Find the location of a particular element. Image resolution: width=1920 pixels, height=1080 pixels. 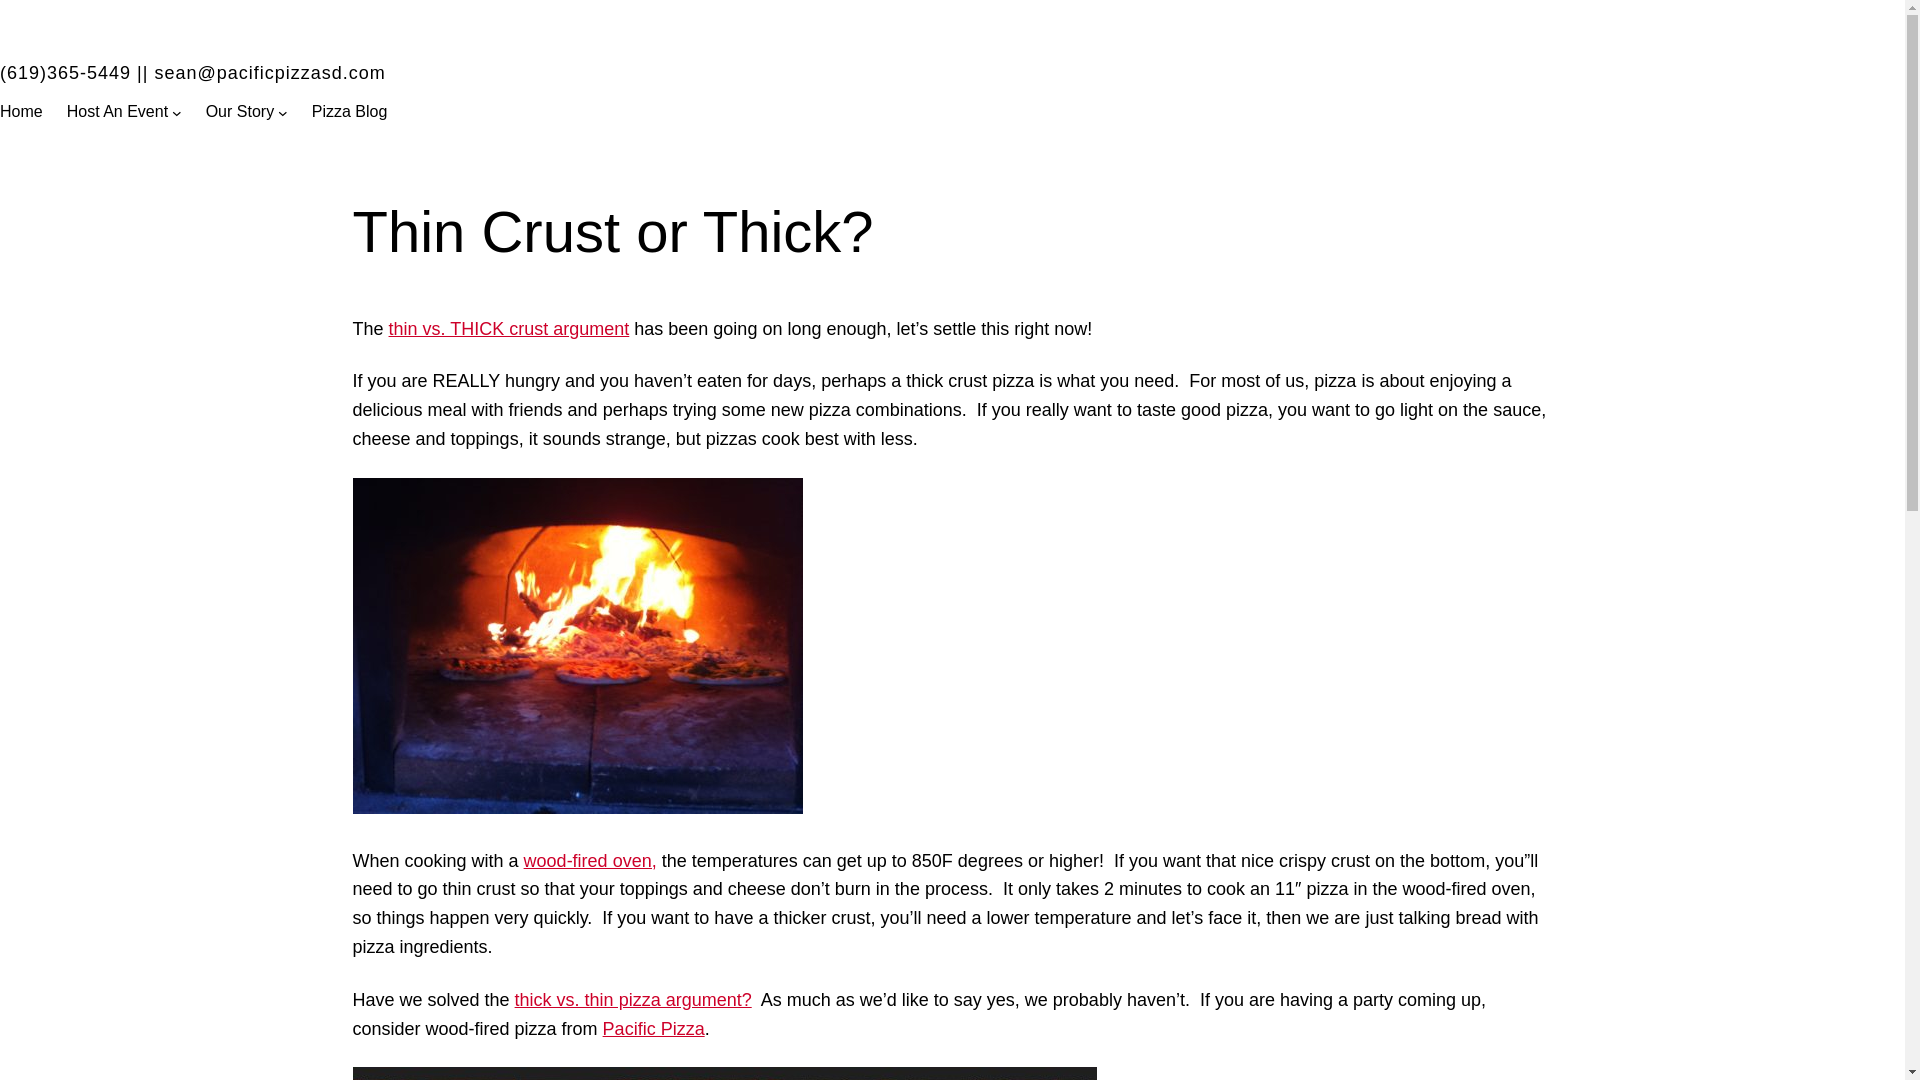

thin vs. THICK crust argument is located at coordinates (509, 328).